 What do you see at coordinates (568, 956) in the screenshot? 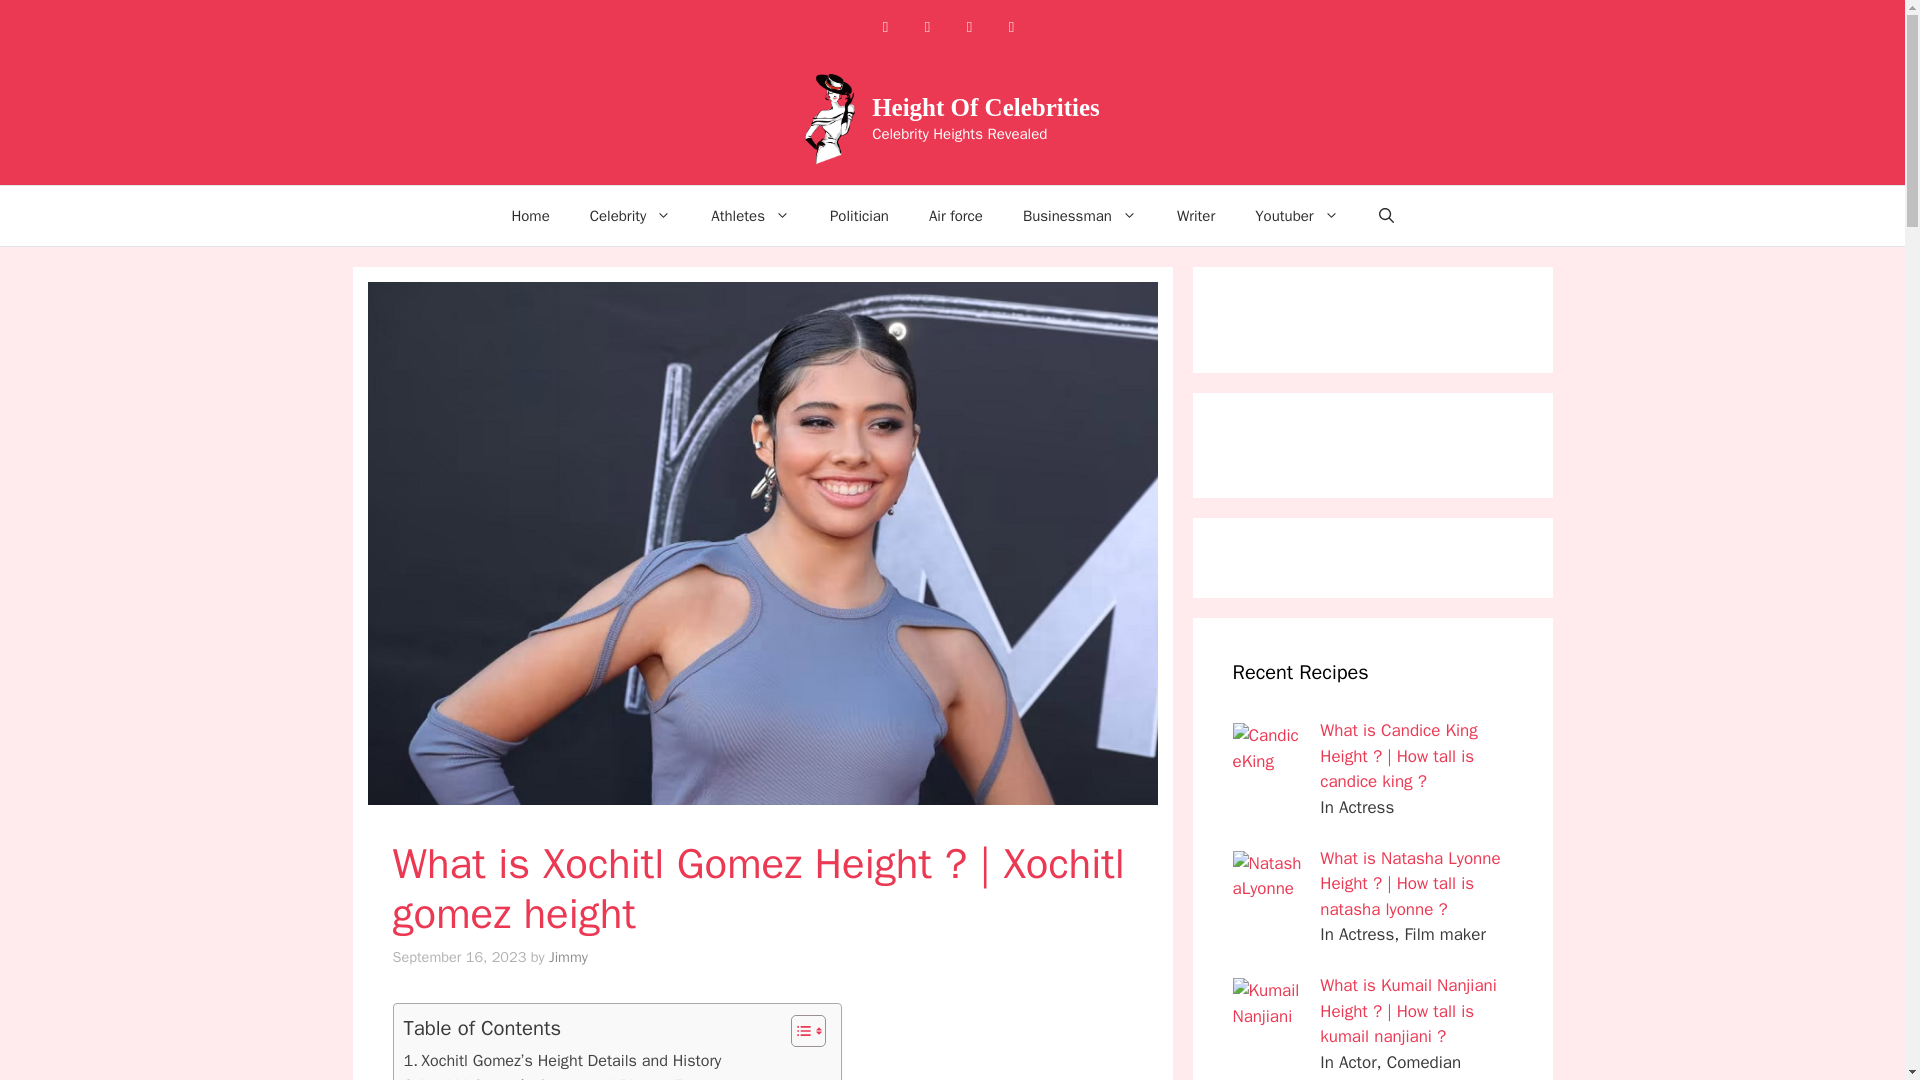
I see `View all posts by Jimmy` at bounding box center [568, 956].